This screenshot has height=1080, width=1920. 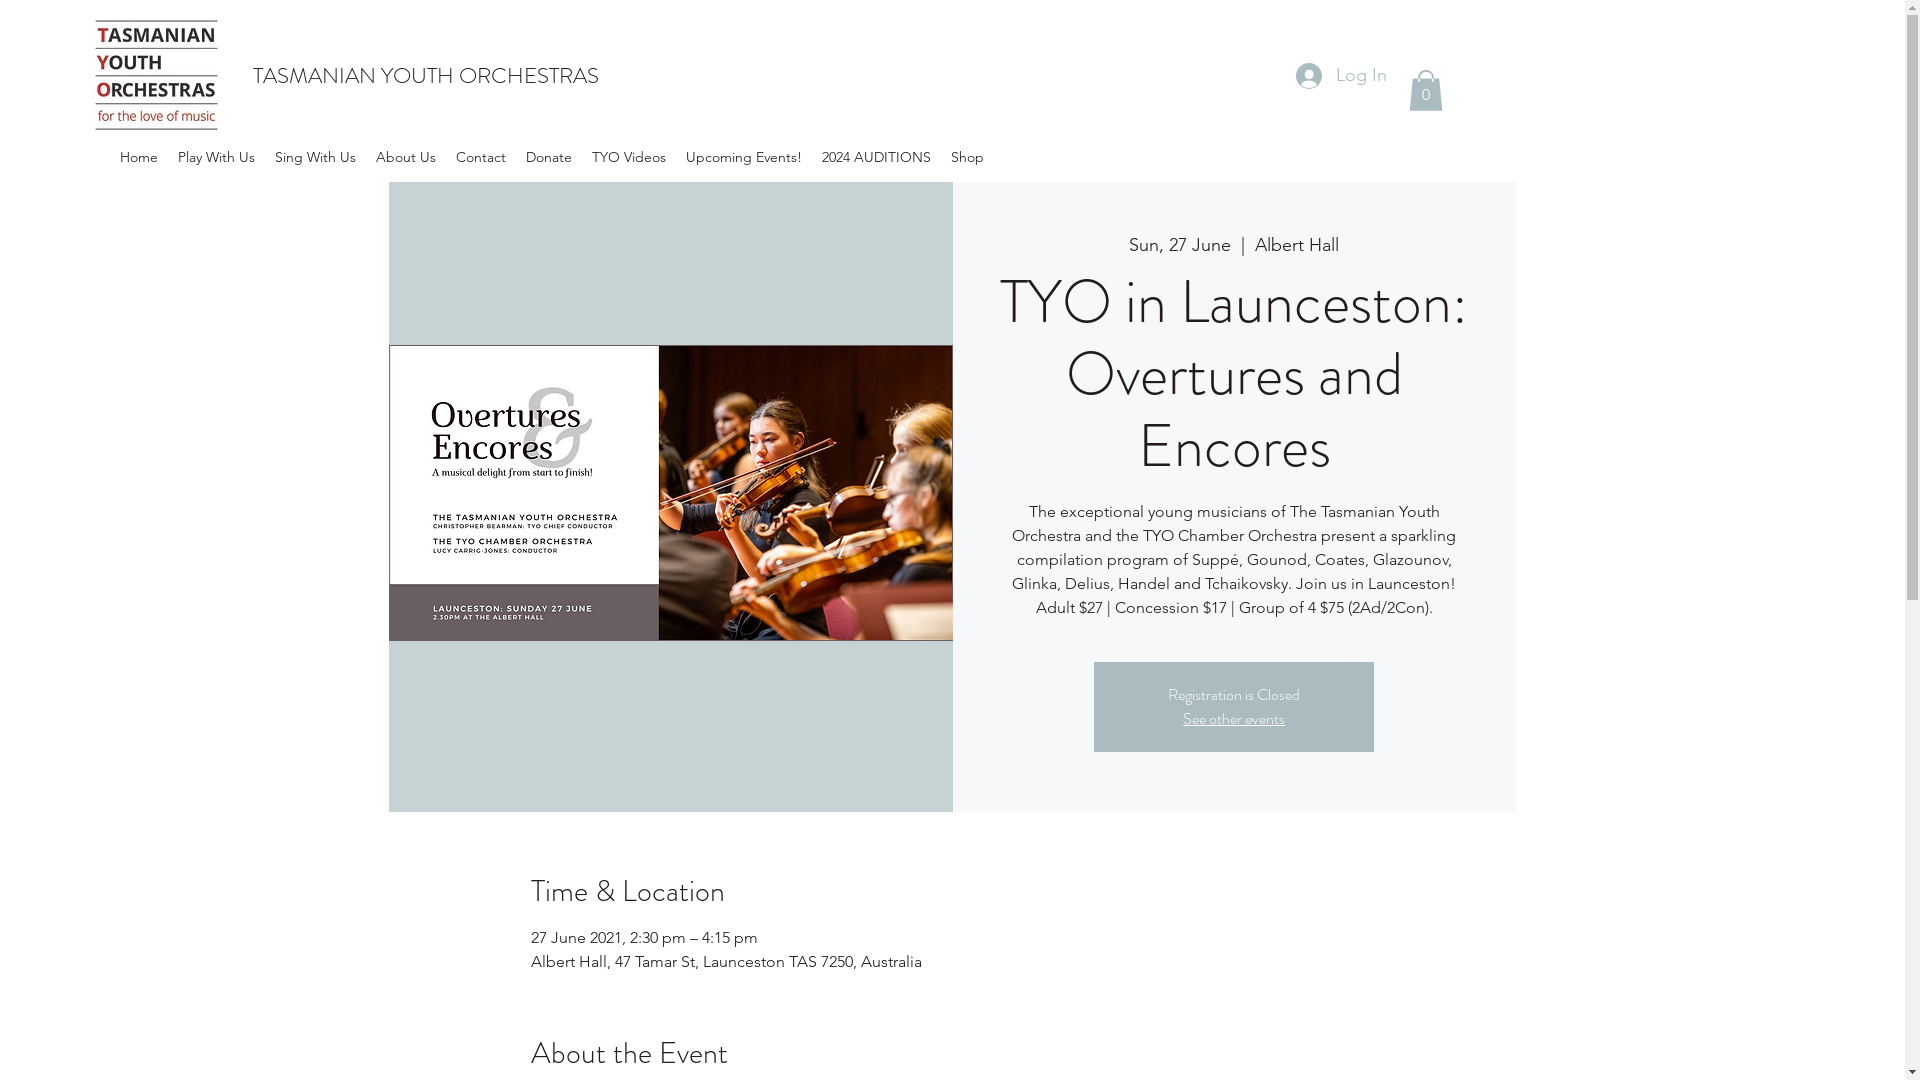 I want to click on Sing With Us, so click(x=316, y=158).